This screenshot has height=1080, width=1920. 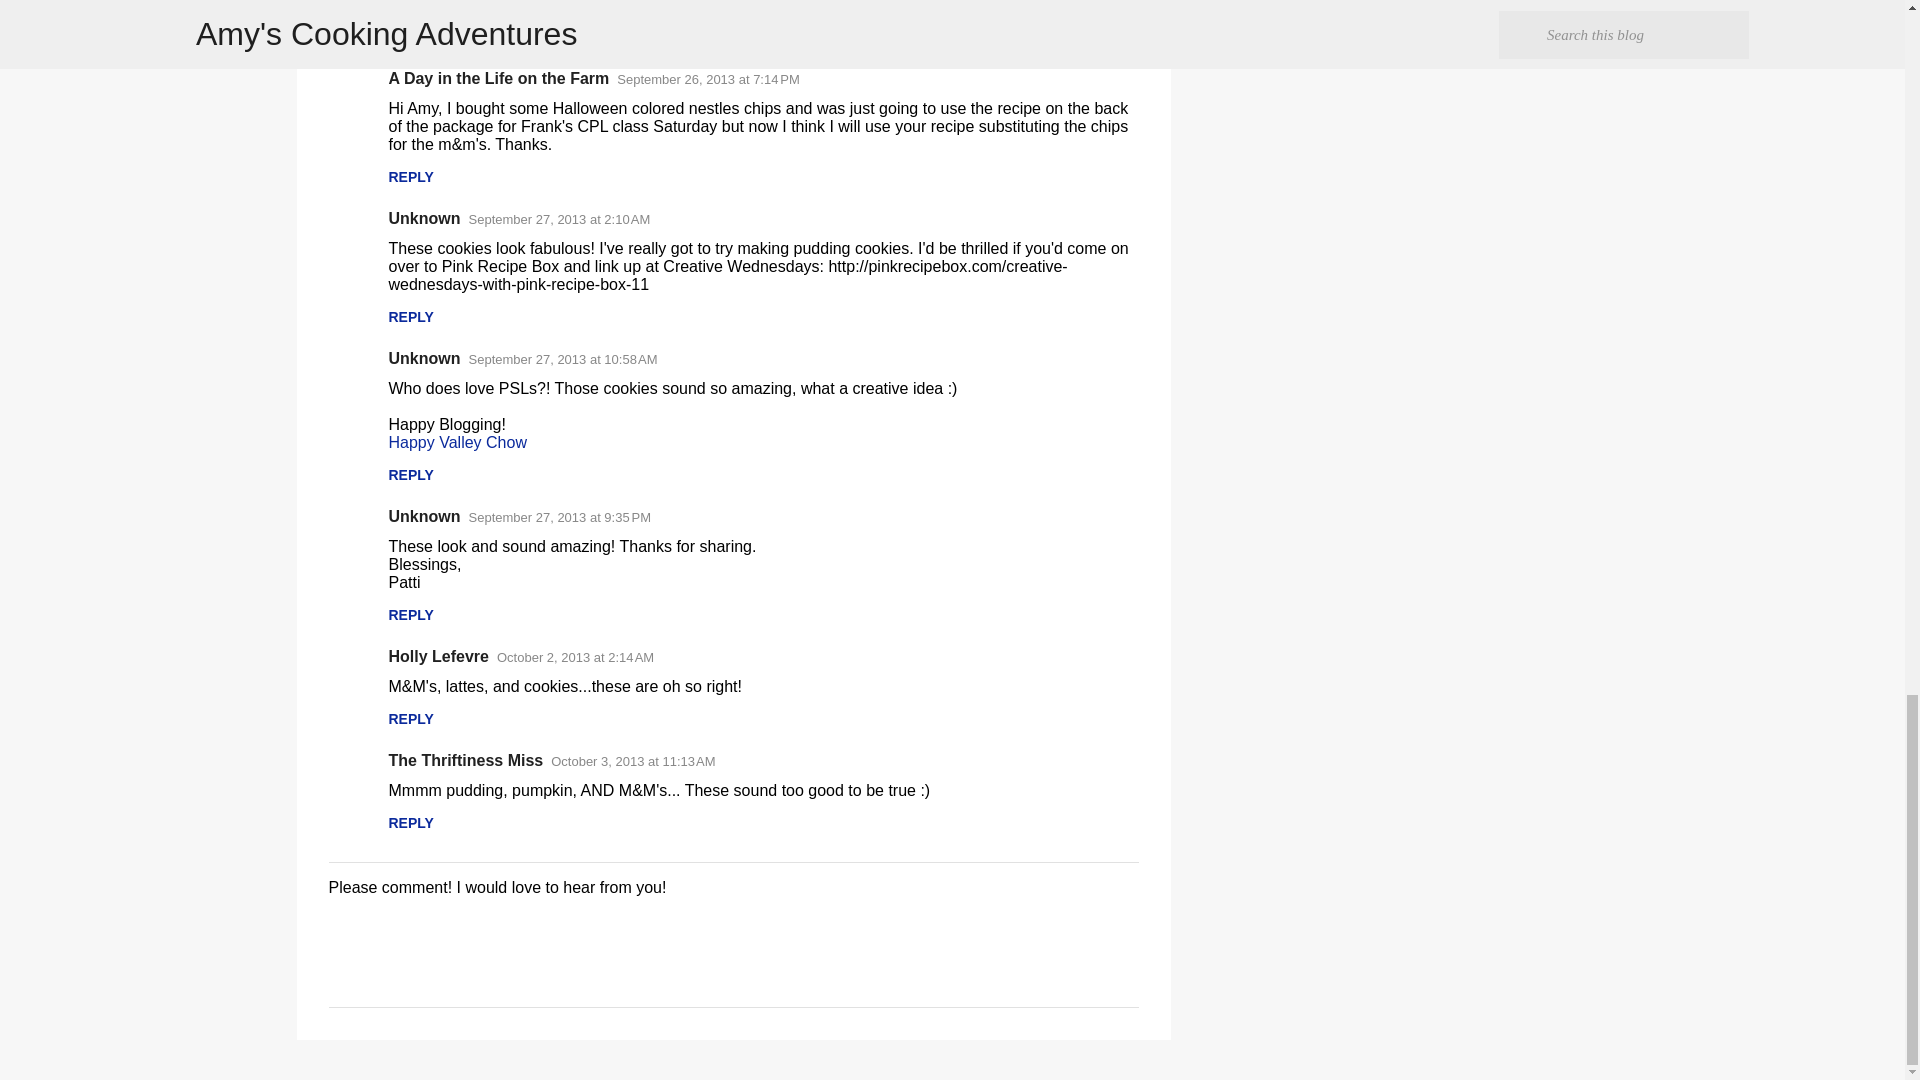 What do you see at coordinates (410, 316) in the screenshot?
I see `REPLY` at bounding box center [410, 316].